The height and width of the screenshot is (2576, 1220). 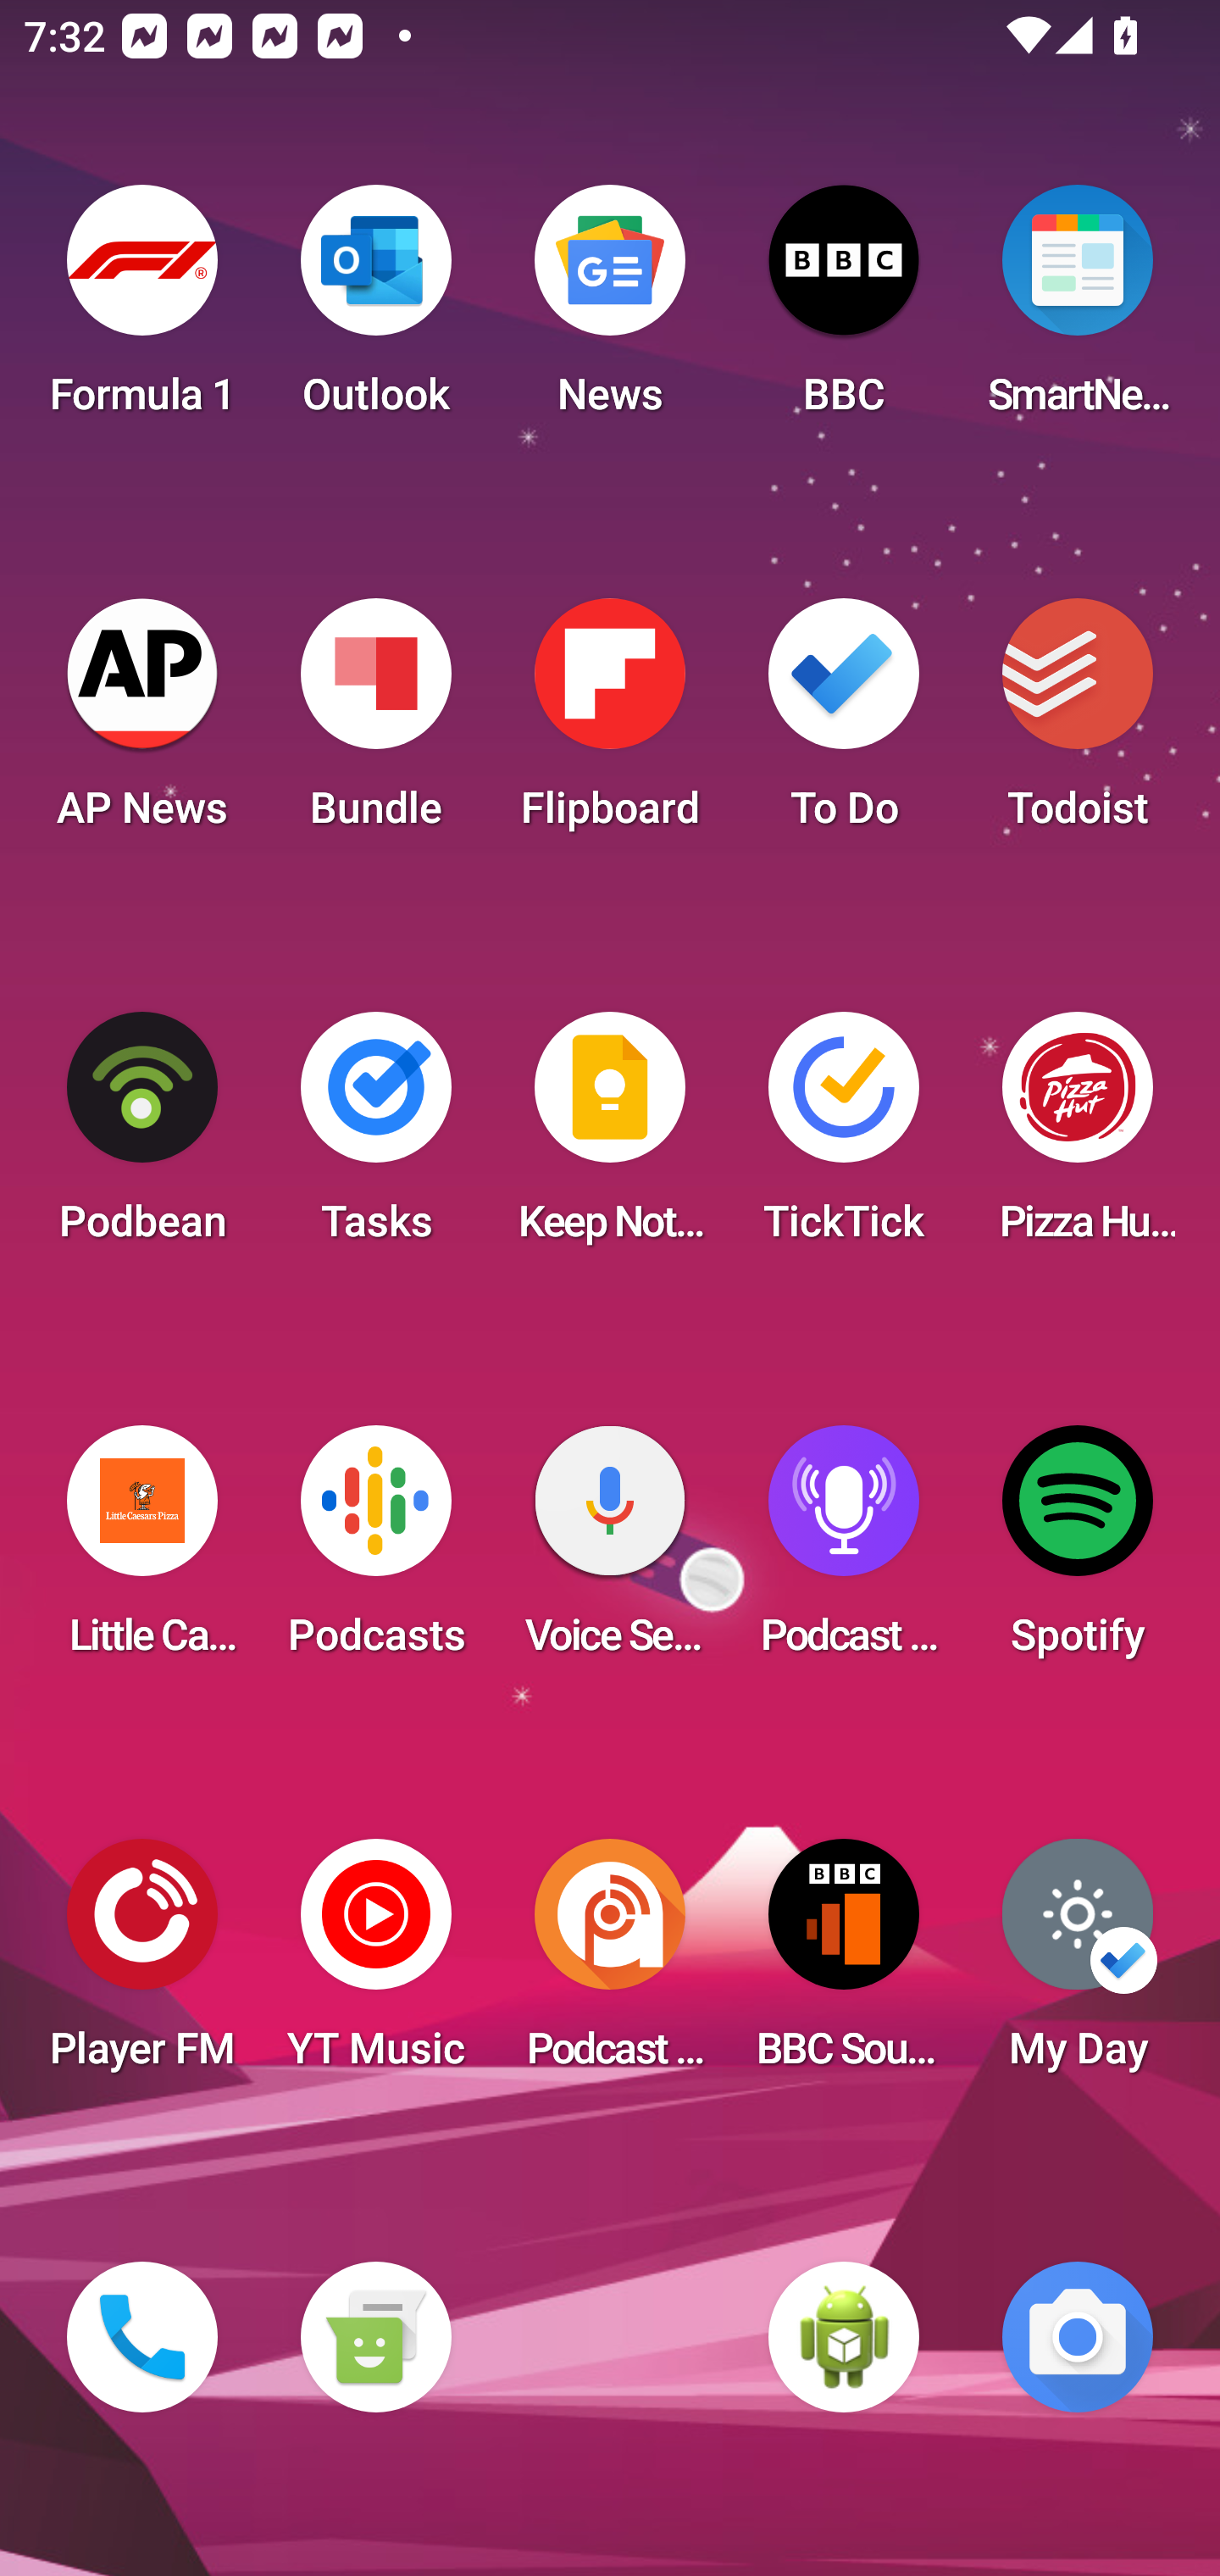 What do you see at coordinates (610, 310) in the screenshot?
I see `News` at bounding box center [610, 310].